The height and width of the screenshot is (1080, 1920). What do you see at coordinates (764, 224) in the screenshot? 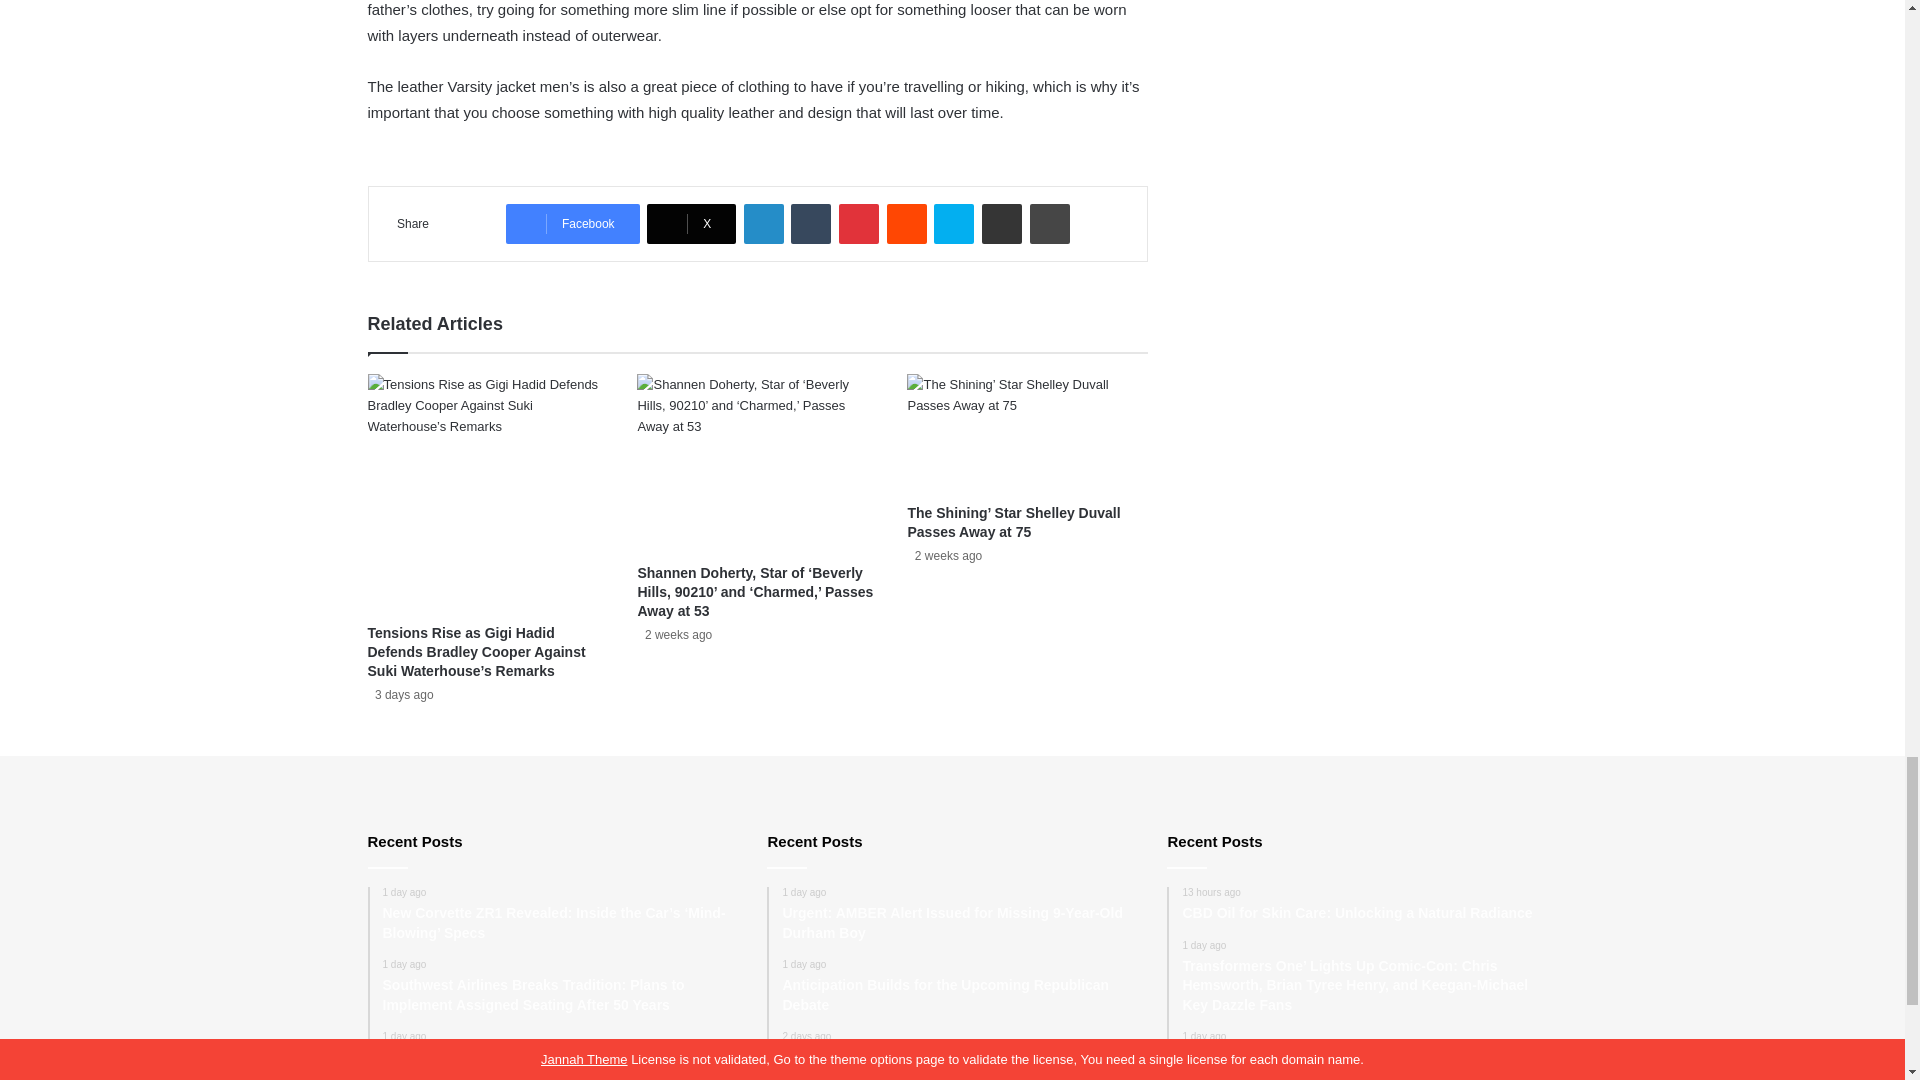
I see `LinkedIn` at bounding box center [764, 224].